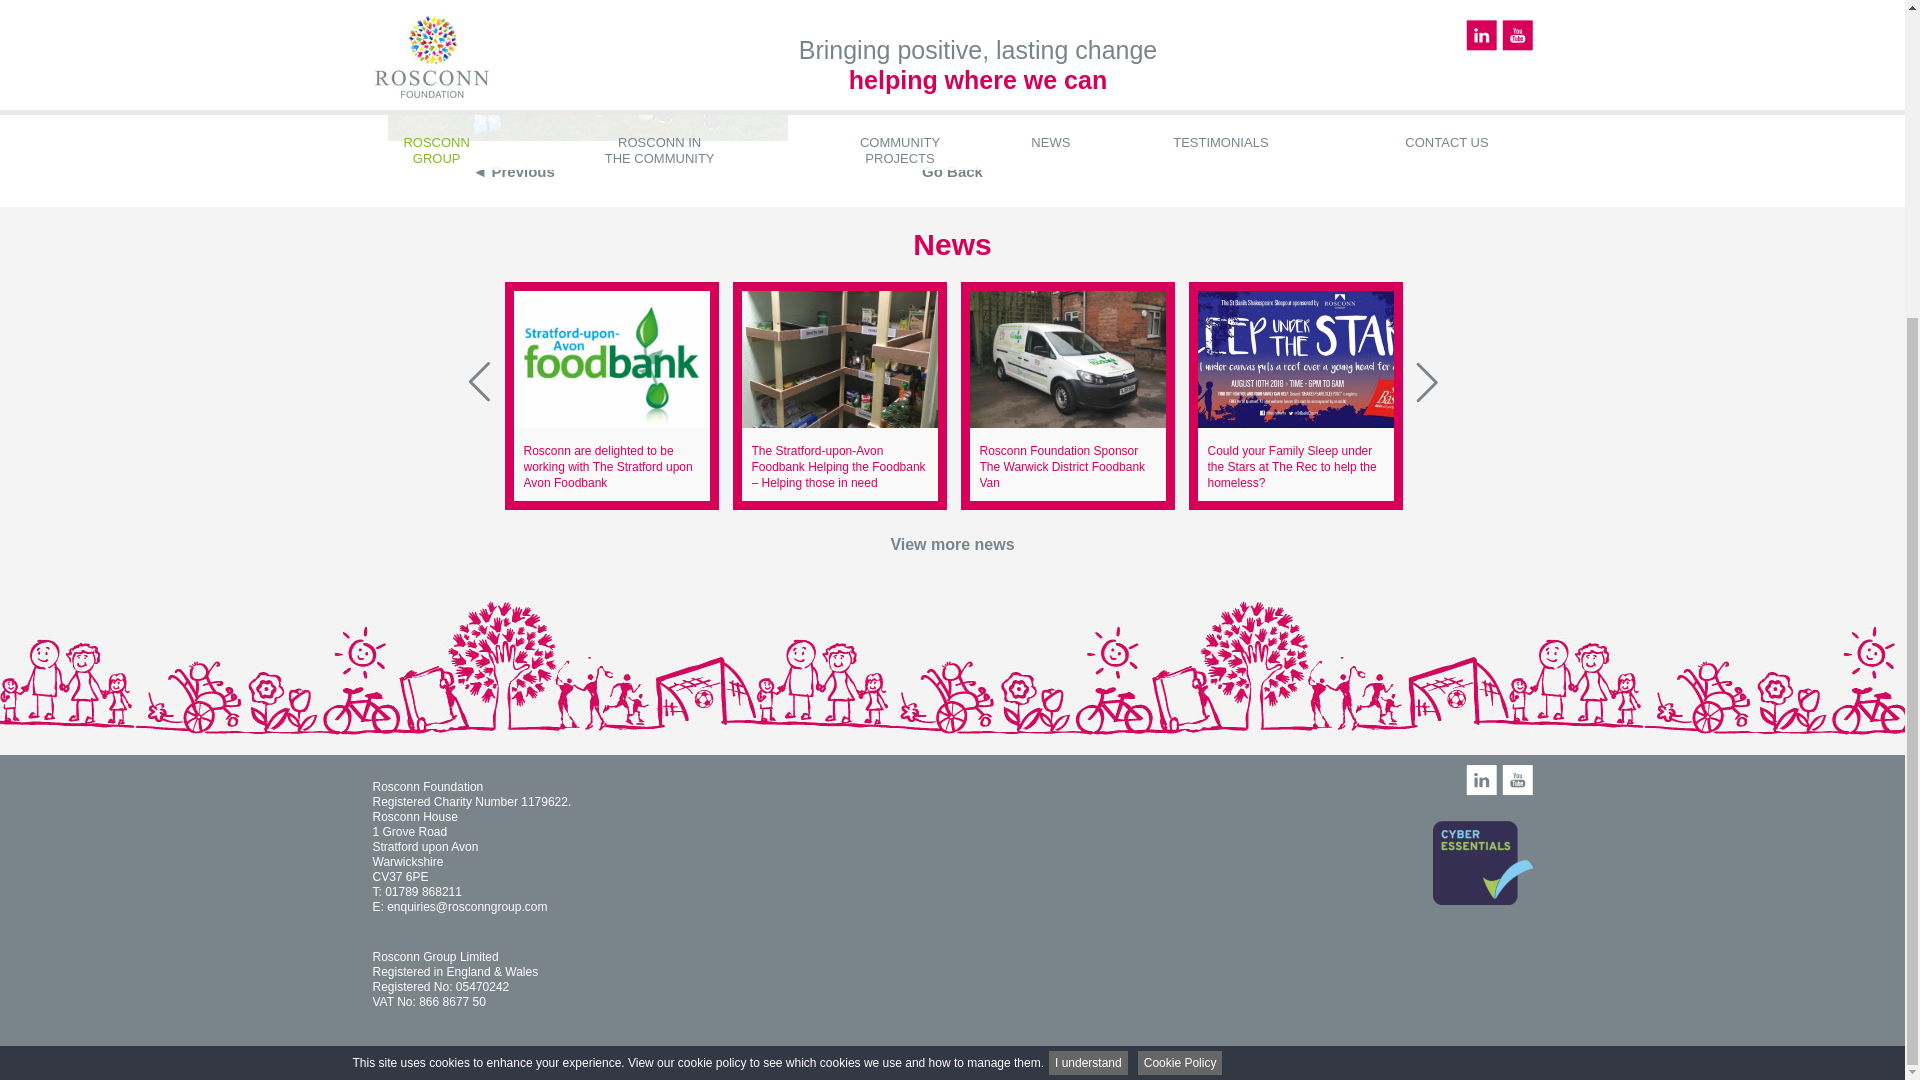 The height and width of the screenshot is (1080, 1920). I want to click on Rosconn Foundation Sponsor The Warwick District Foodbank Van, so click(1067, 358).